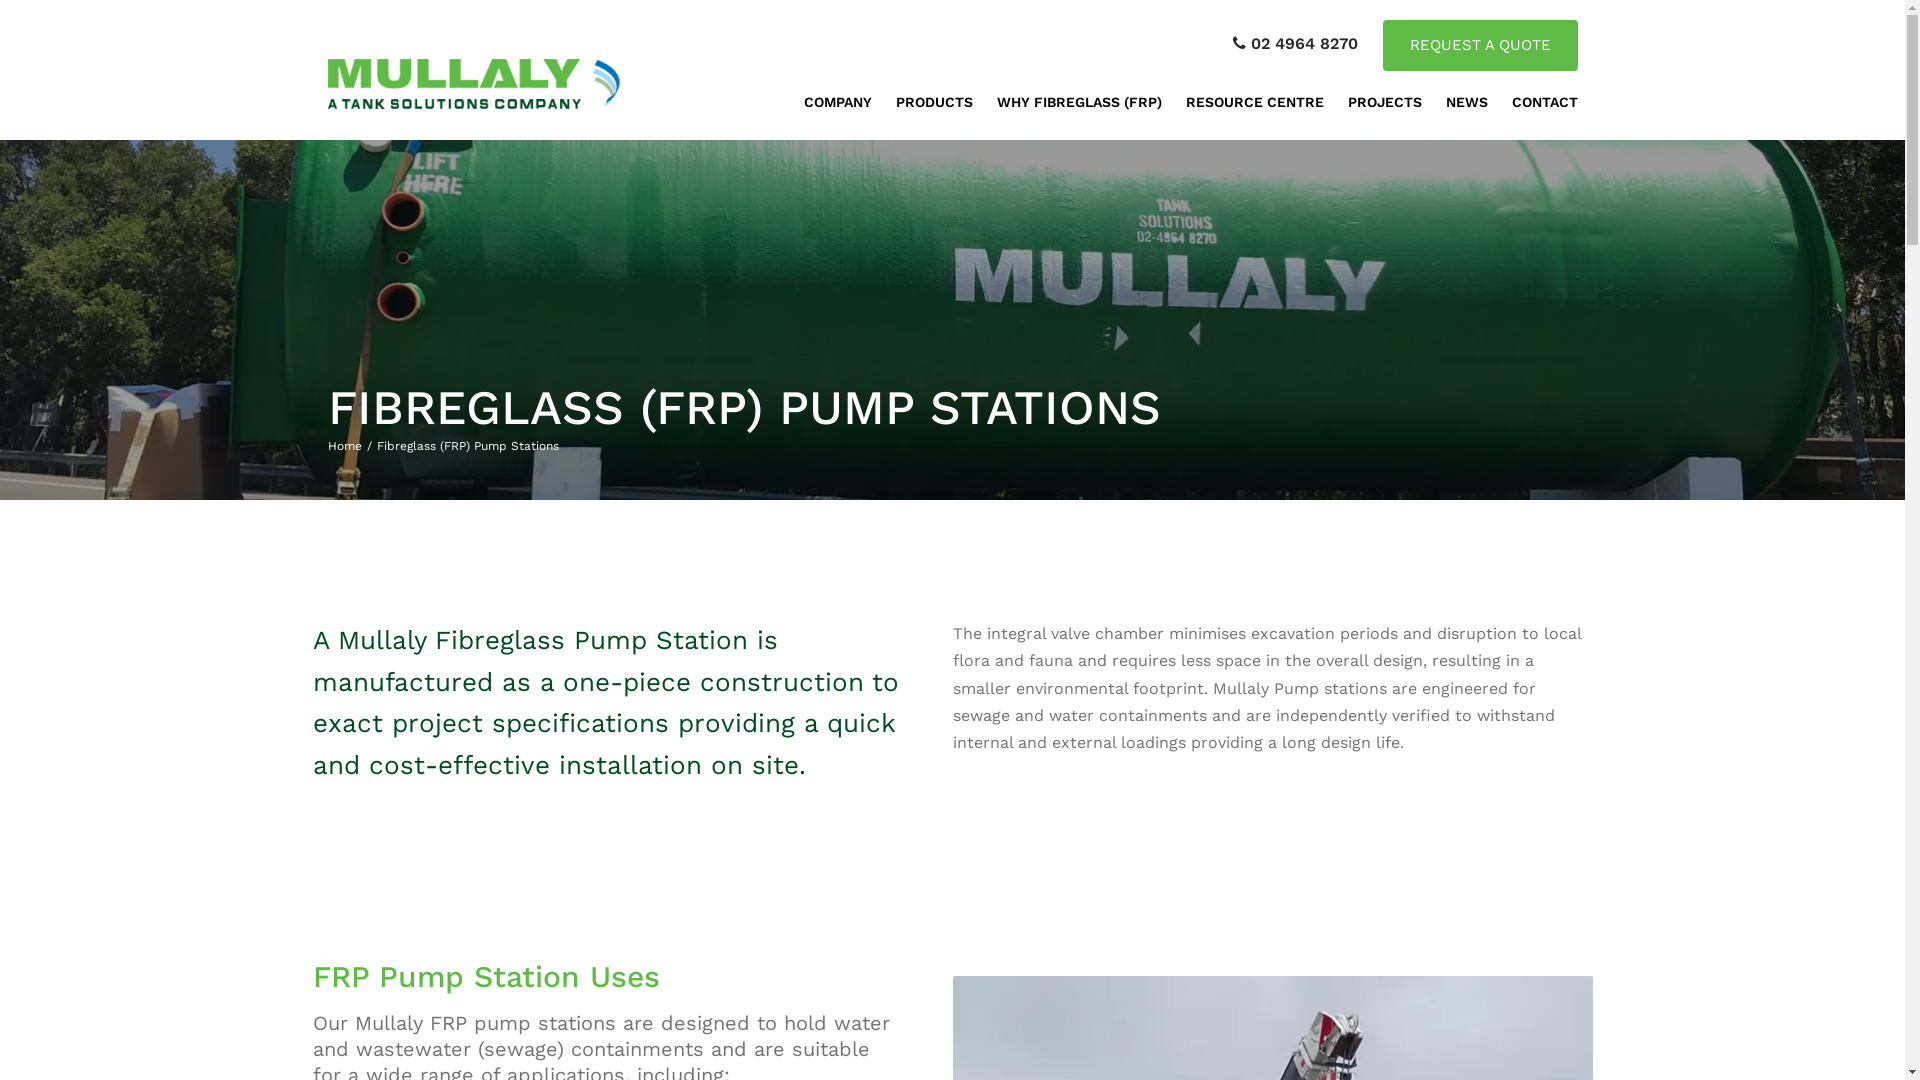 Image resolution: width=1920 pixels, height=1080 pixels. What do you see at coordinates (352, 446) in the screenshot?
I see `Home` at bounding box center [352, 446].